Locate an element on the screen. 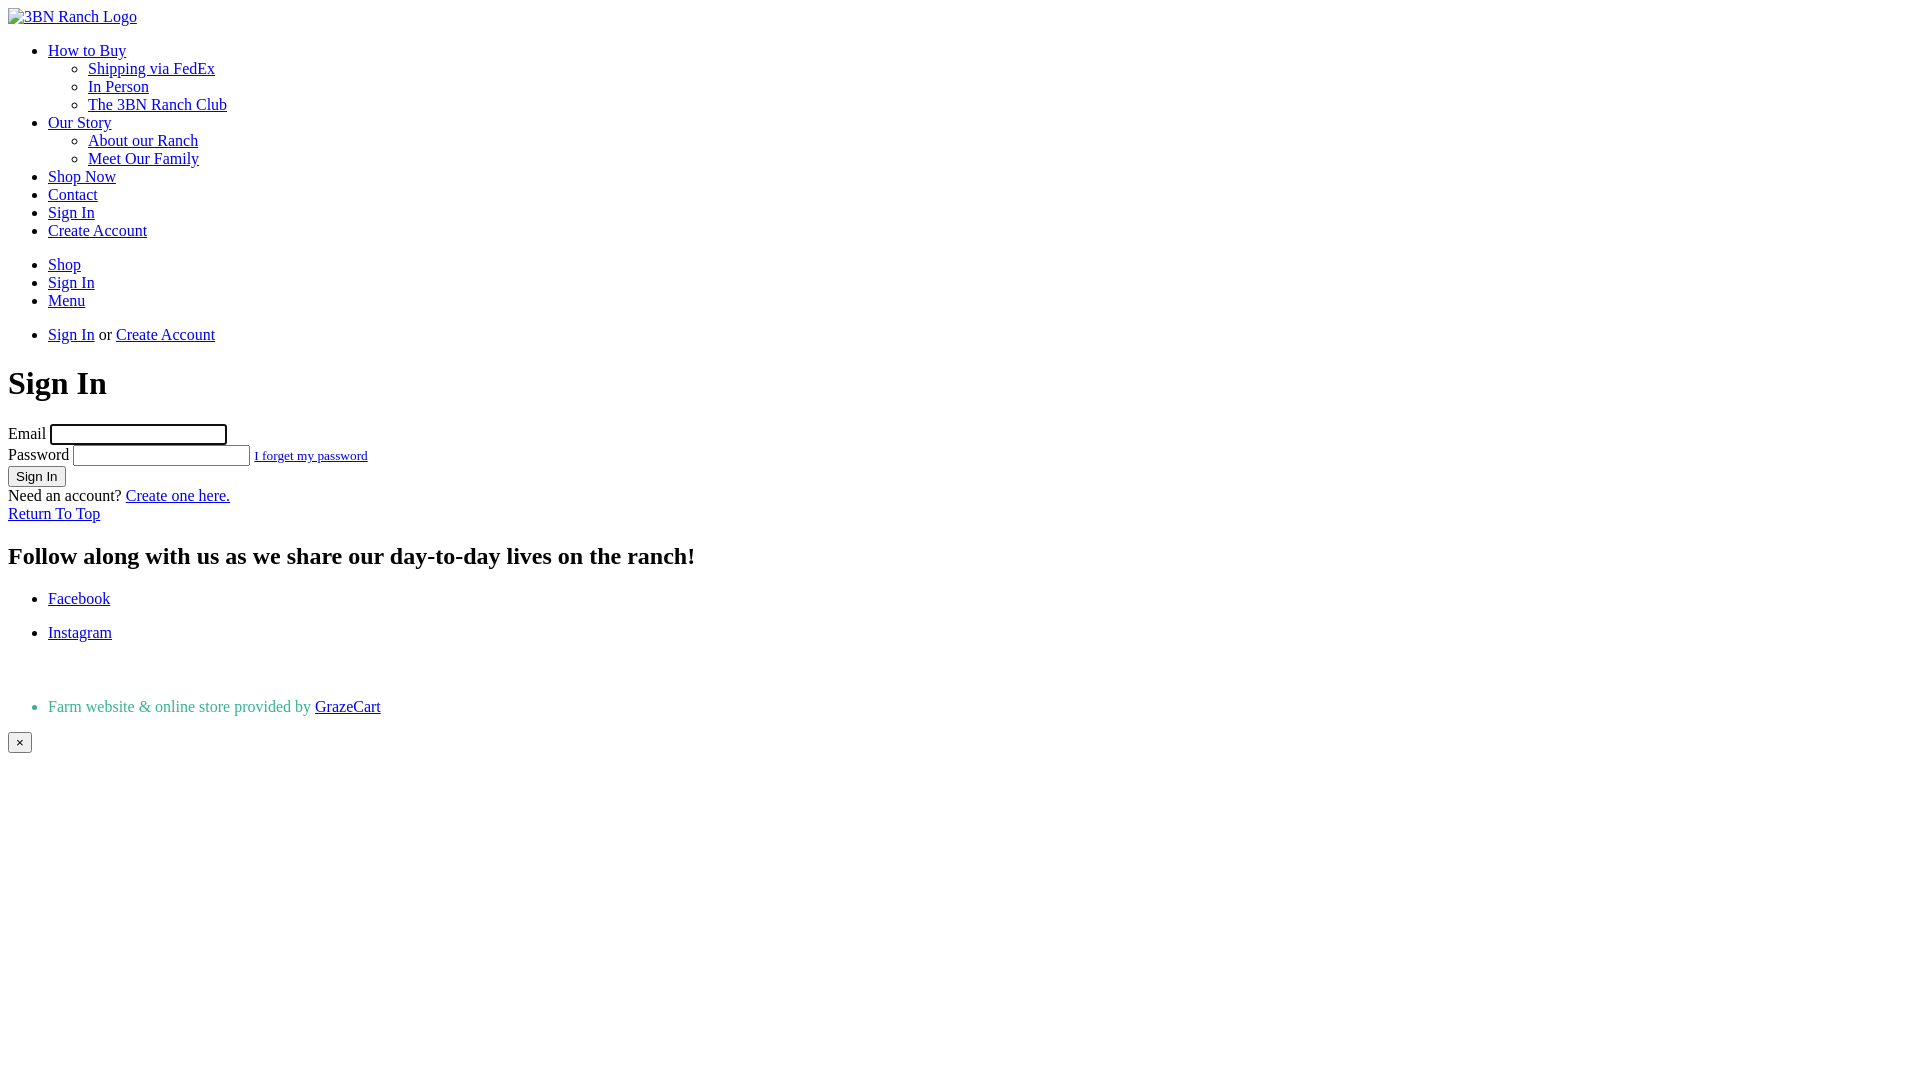  Menu is located at coordinates (66, 300).